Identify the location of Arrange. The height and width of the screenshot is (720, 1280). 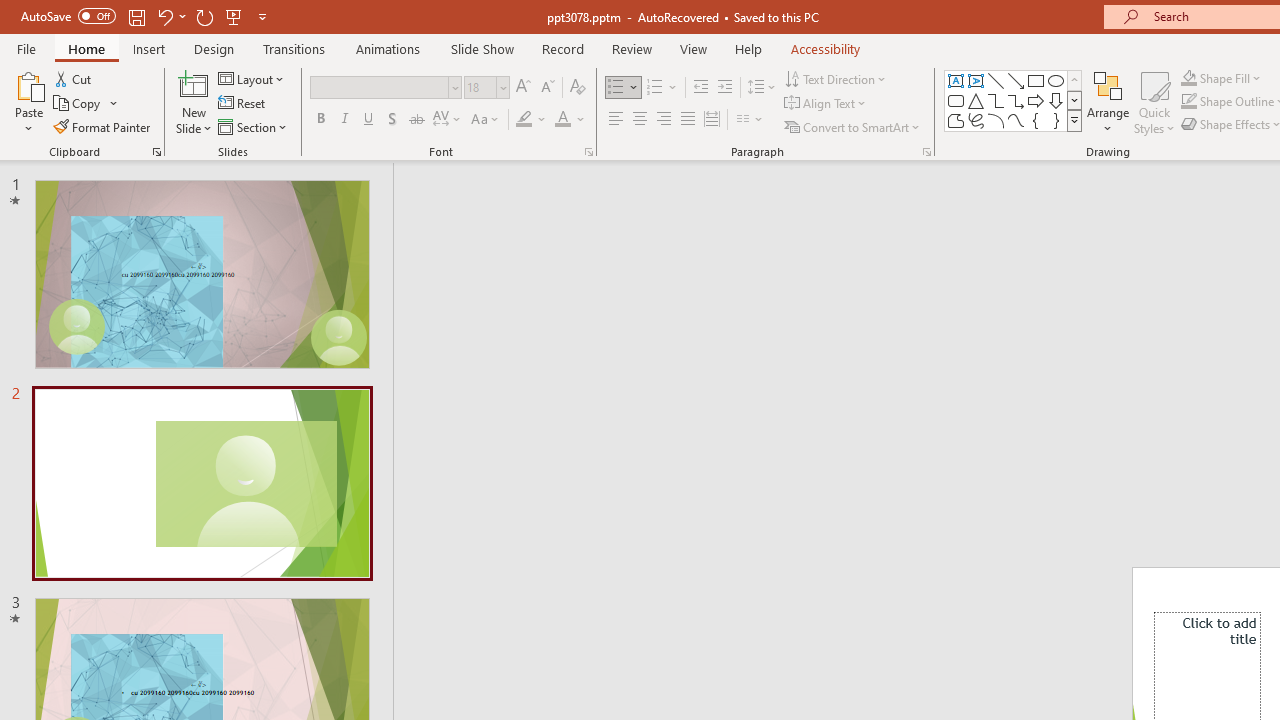
(1108, 102).